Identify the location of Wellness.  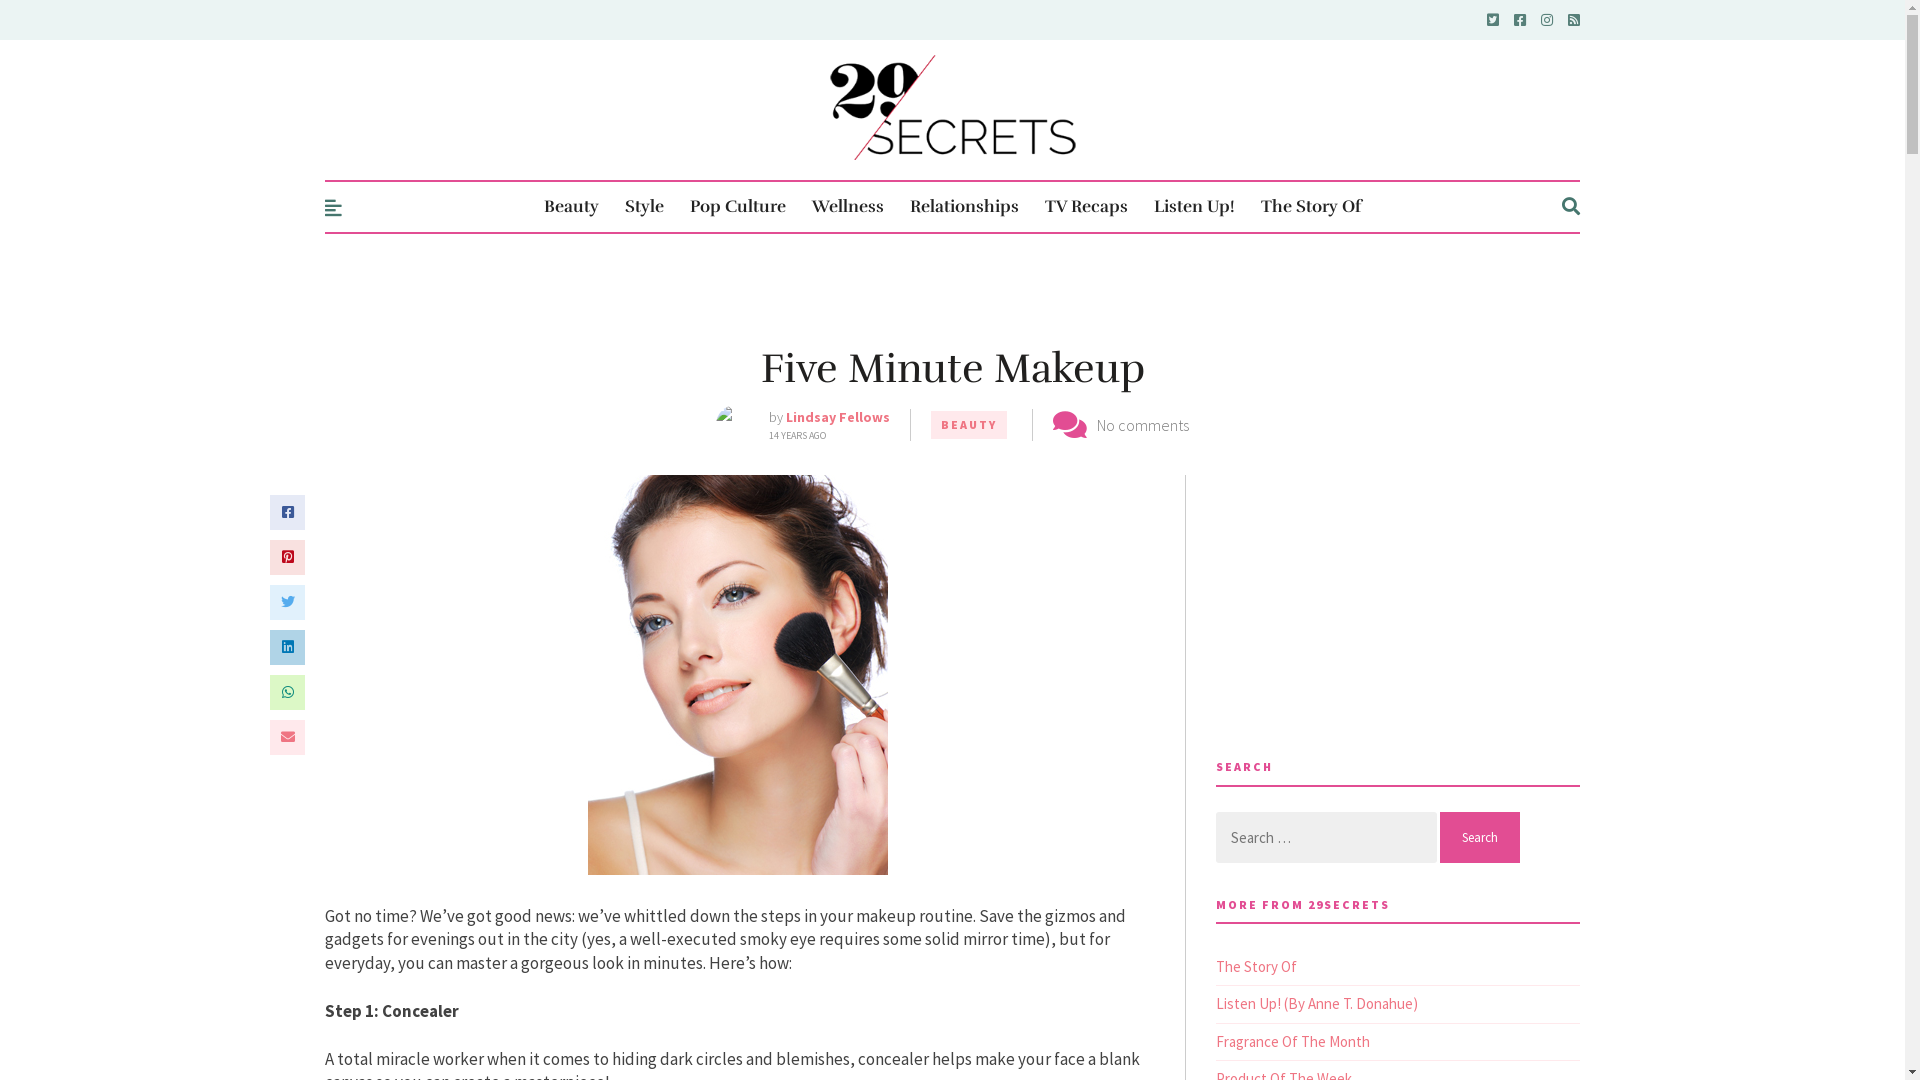
(848, 207).